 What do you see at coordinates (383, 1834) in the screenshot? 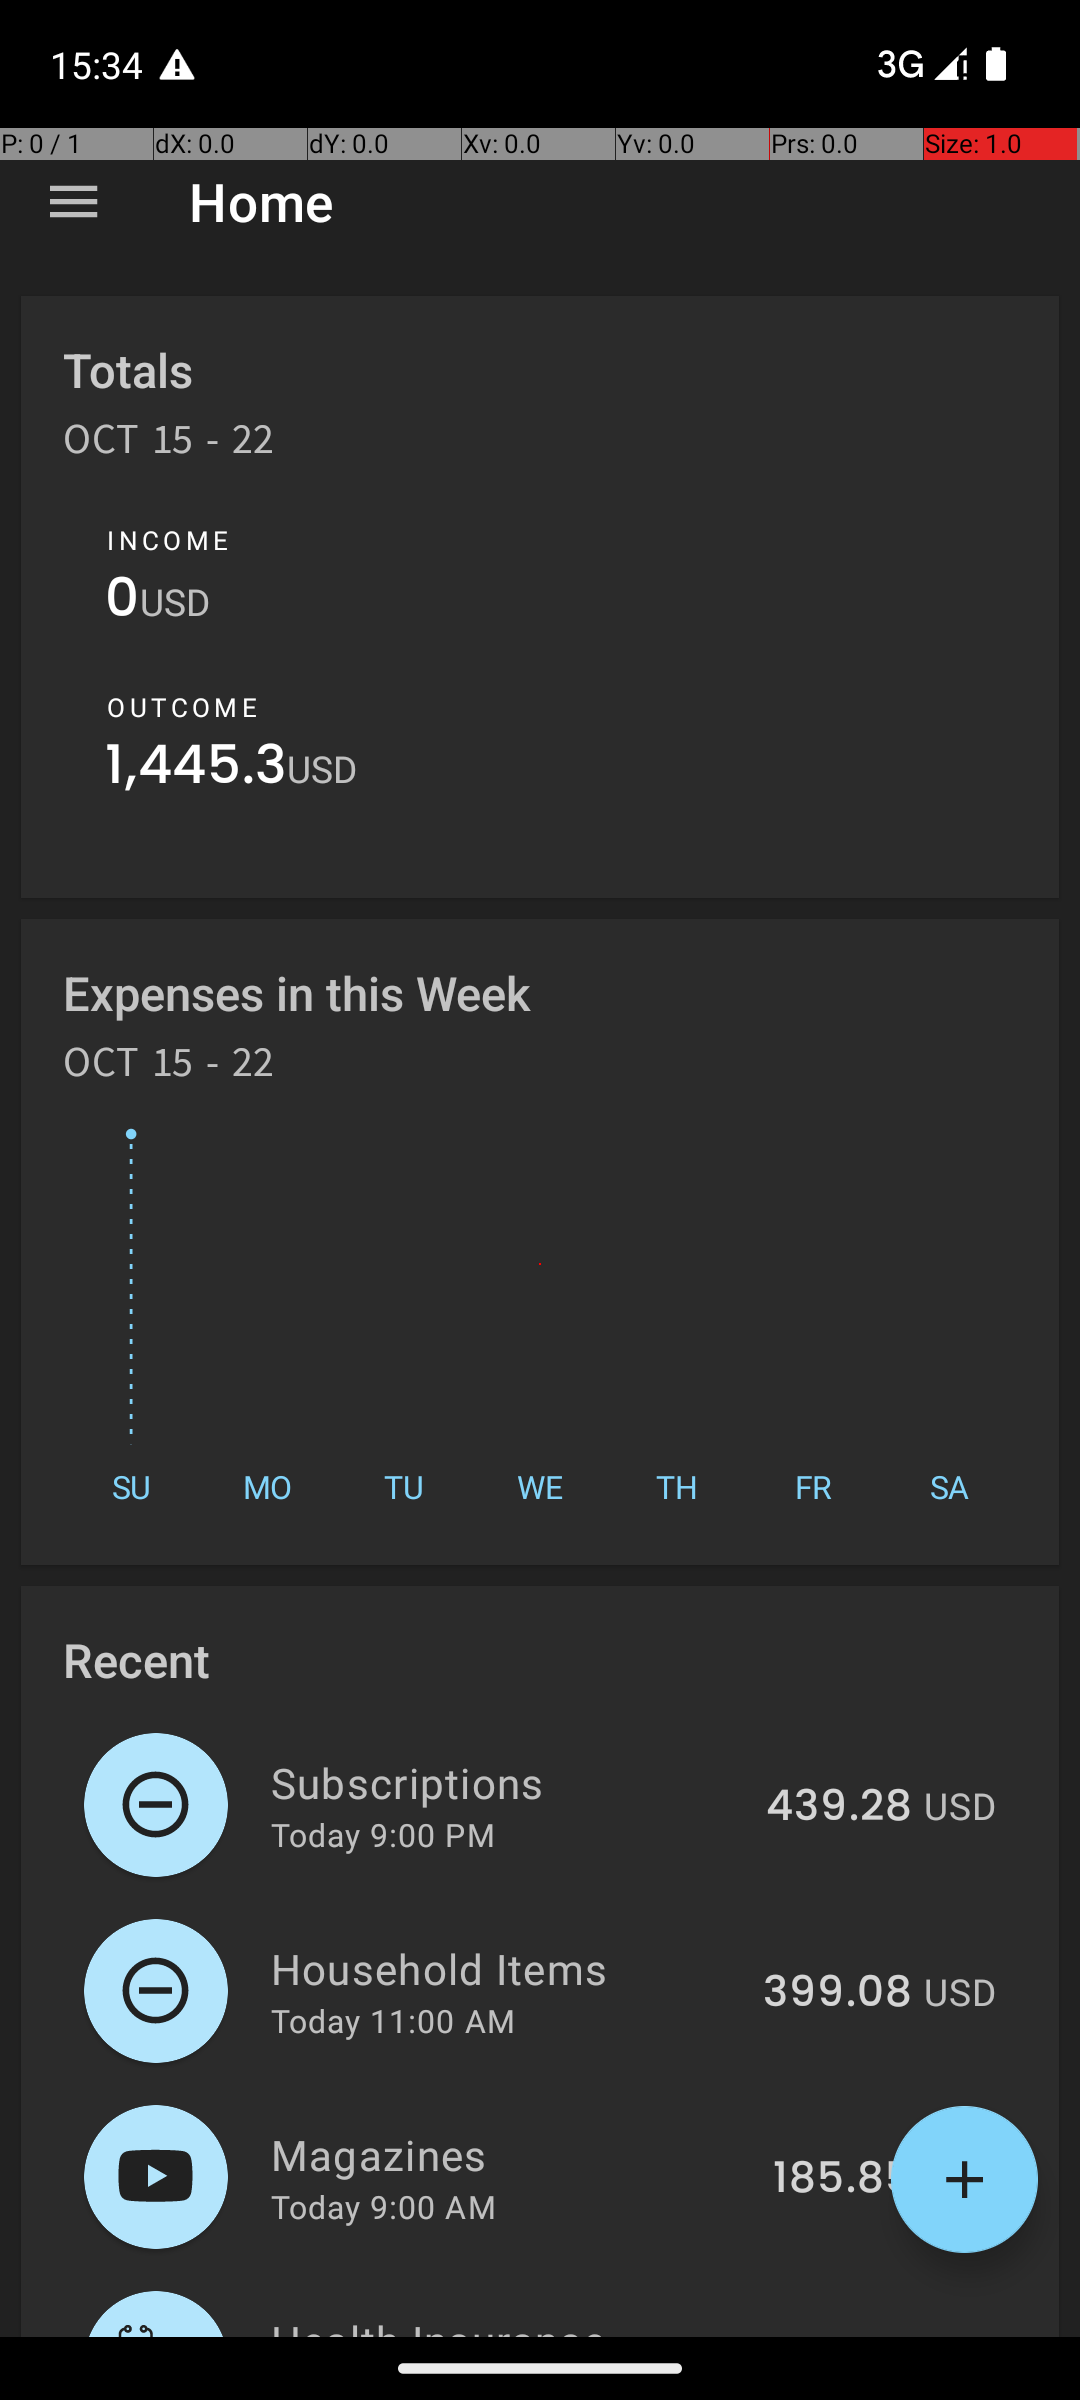
I see `Today 9:00 PM` at bounding box center [383, 1834].